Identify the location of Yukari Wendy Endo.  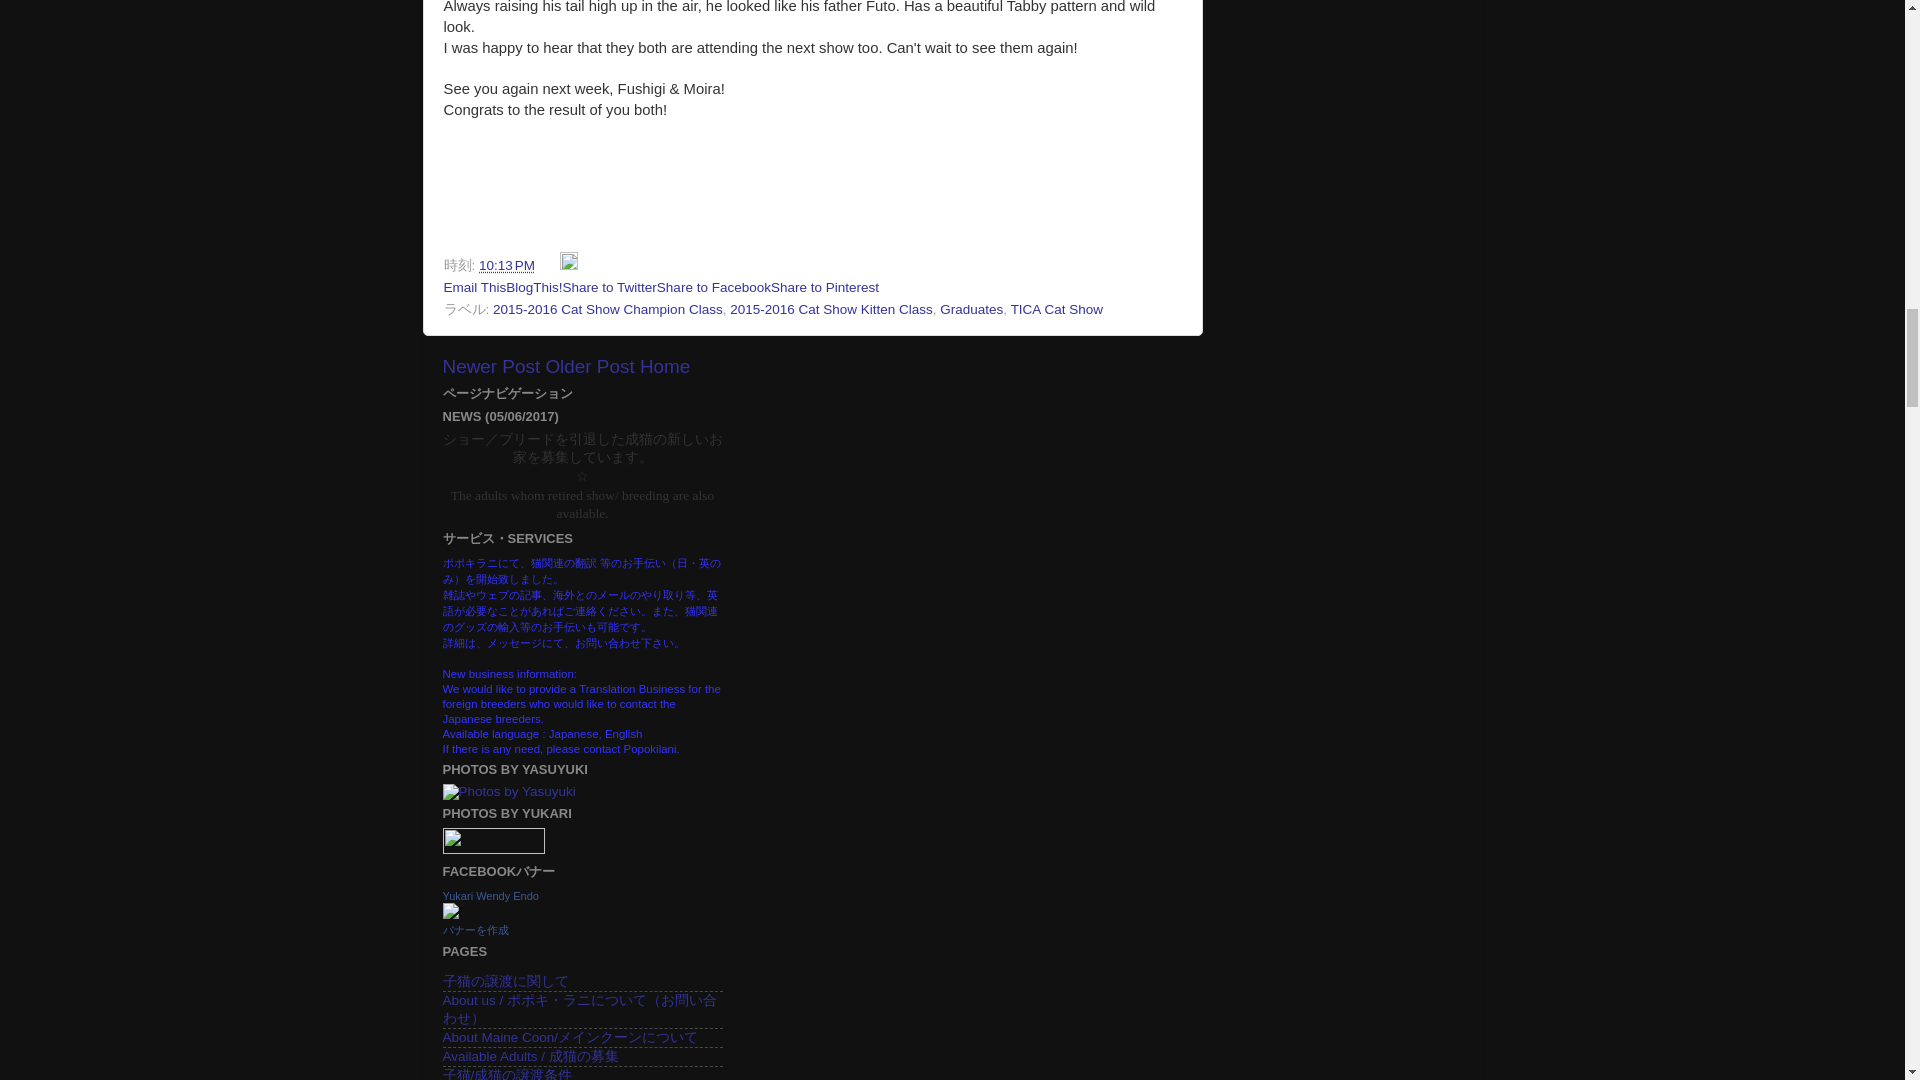
(450, 914).